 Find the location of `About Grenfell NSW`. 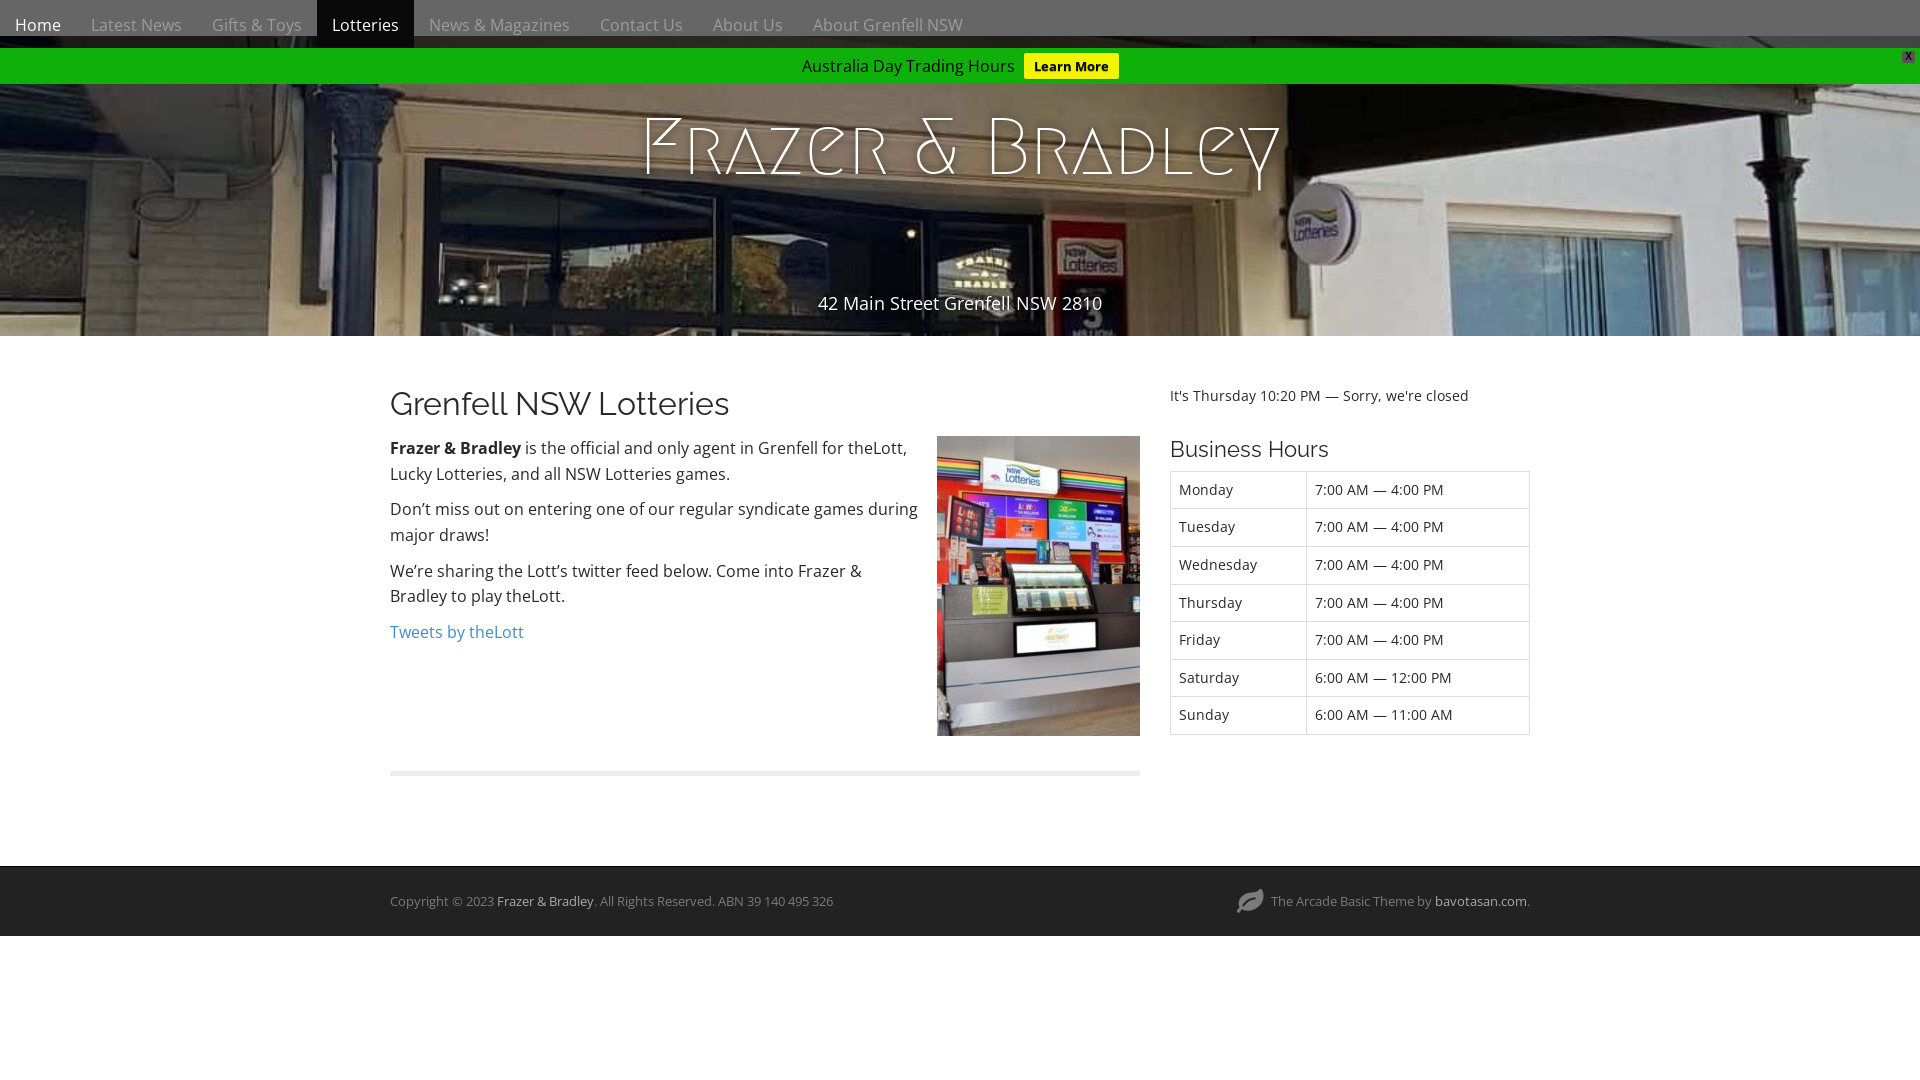

About Grenfell NSW is located at coordinates (888, 25).